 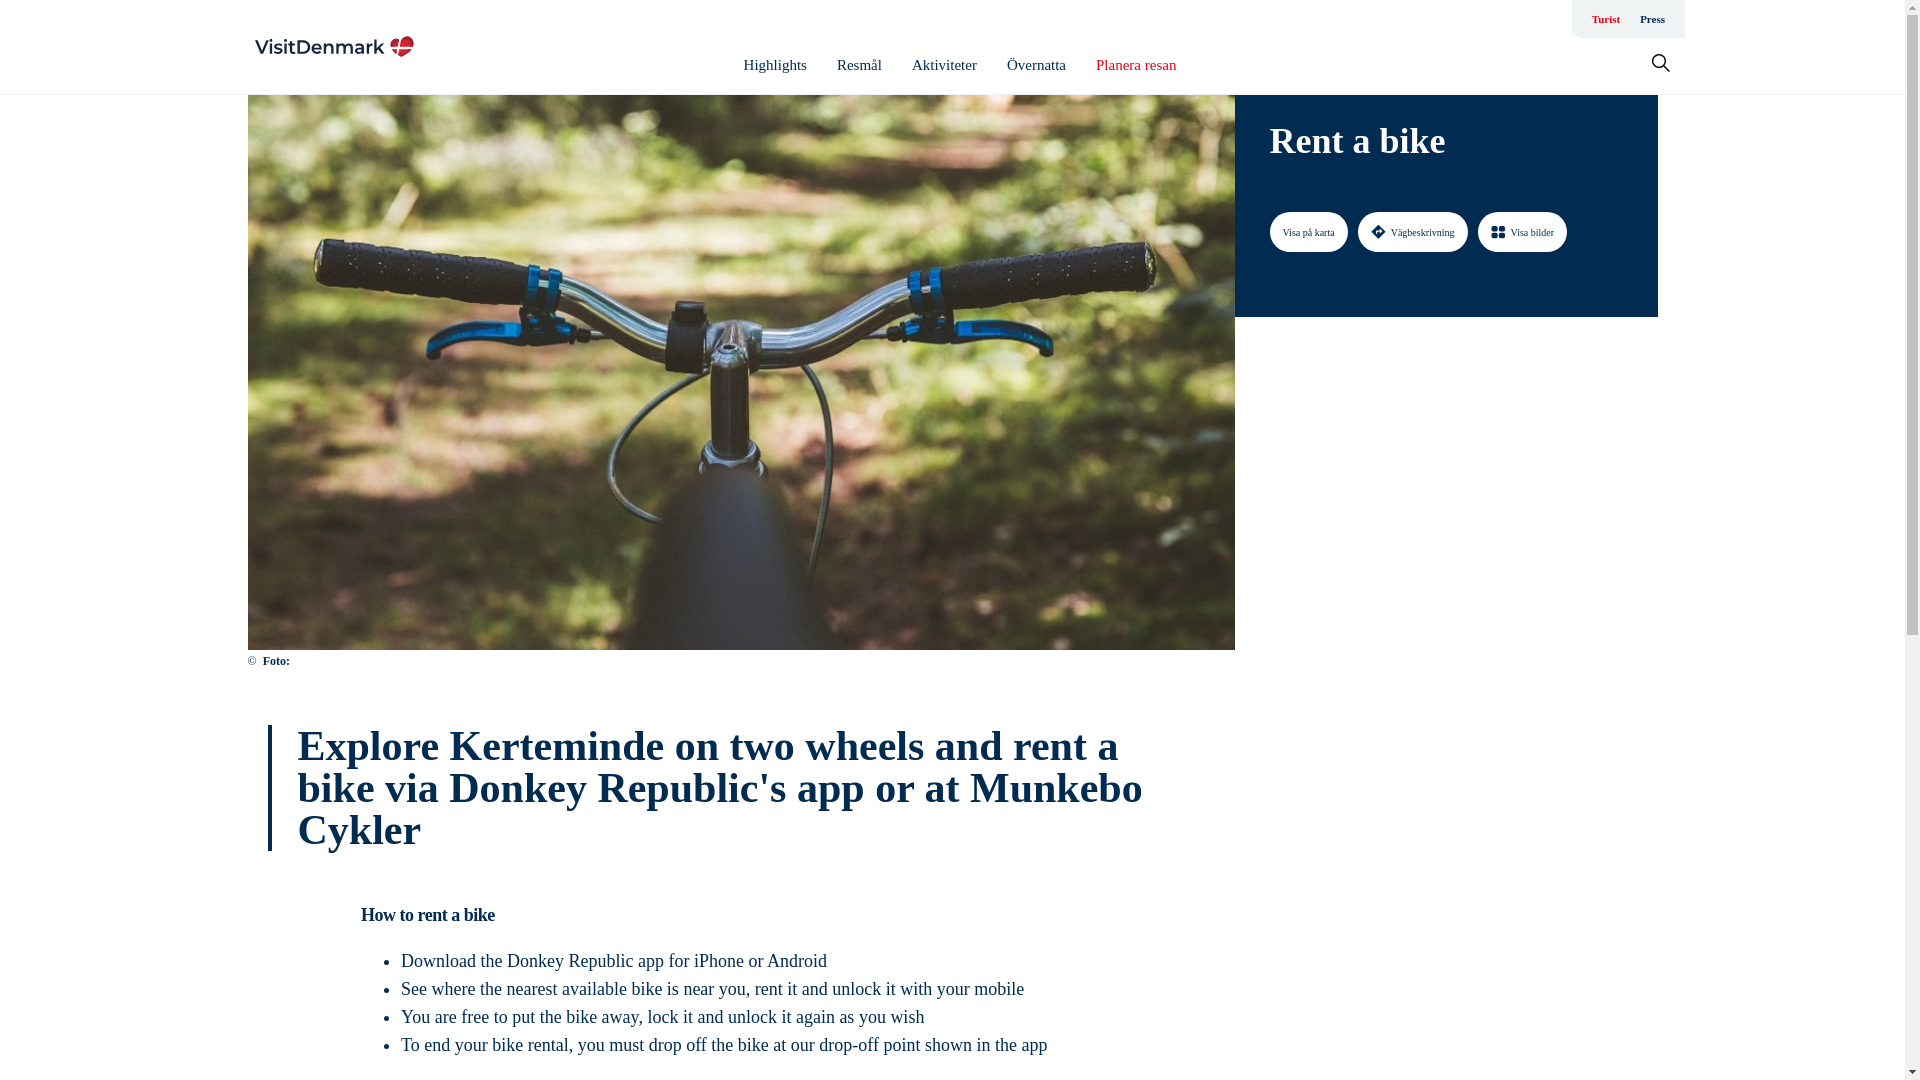 What do you see at coordinates (334, 46) in the screenshot?
I see `Go to homepage` at bounding box center [334, 46].